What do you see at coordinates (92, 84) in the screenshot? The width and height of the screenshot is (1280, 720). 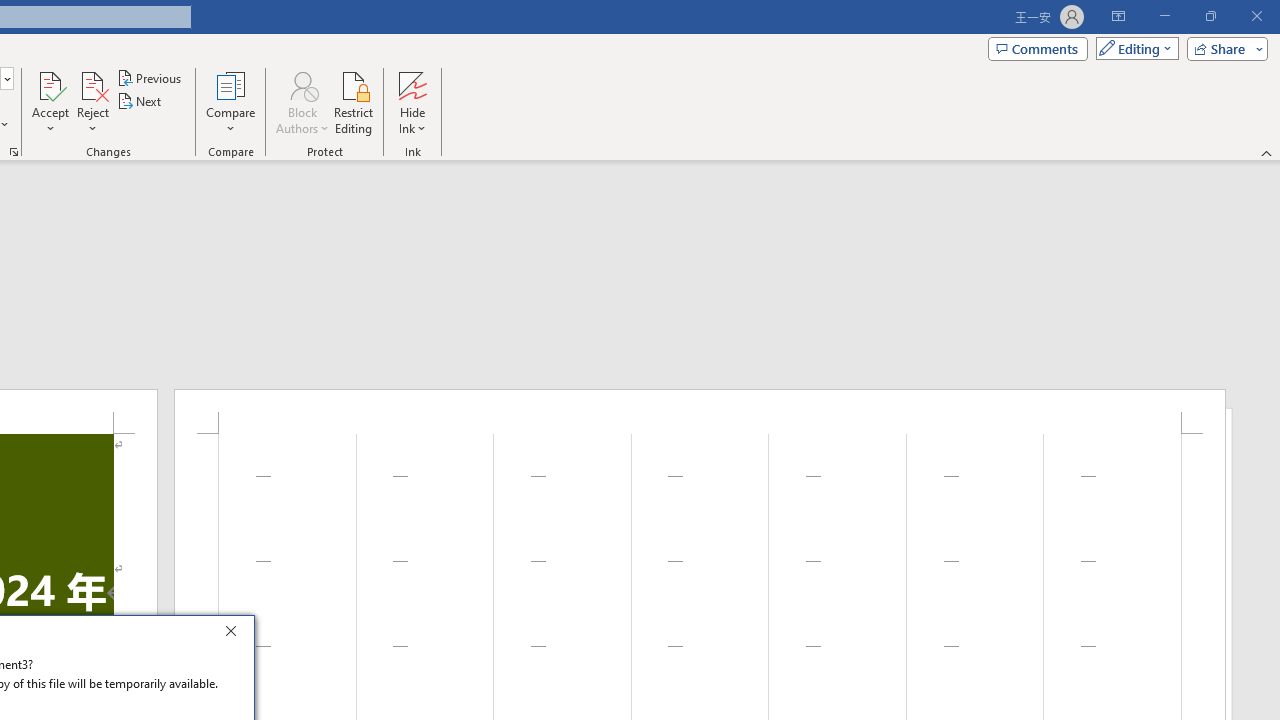 I see `Reject and Move to Next` at bounding box center [92, 84].